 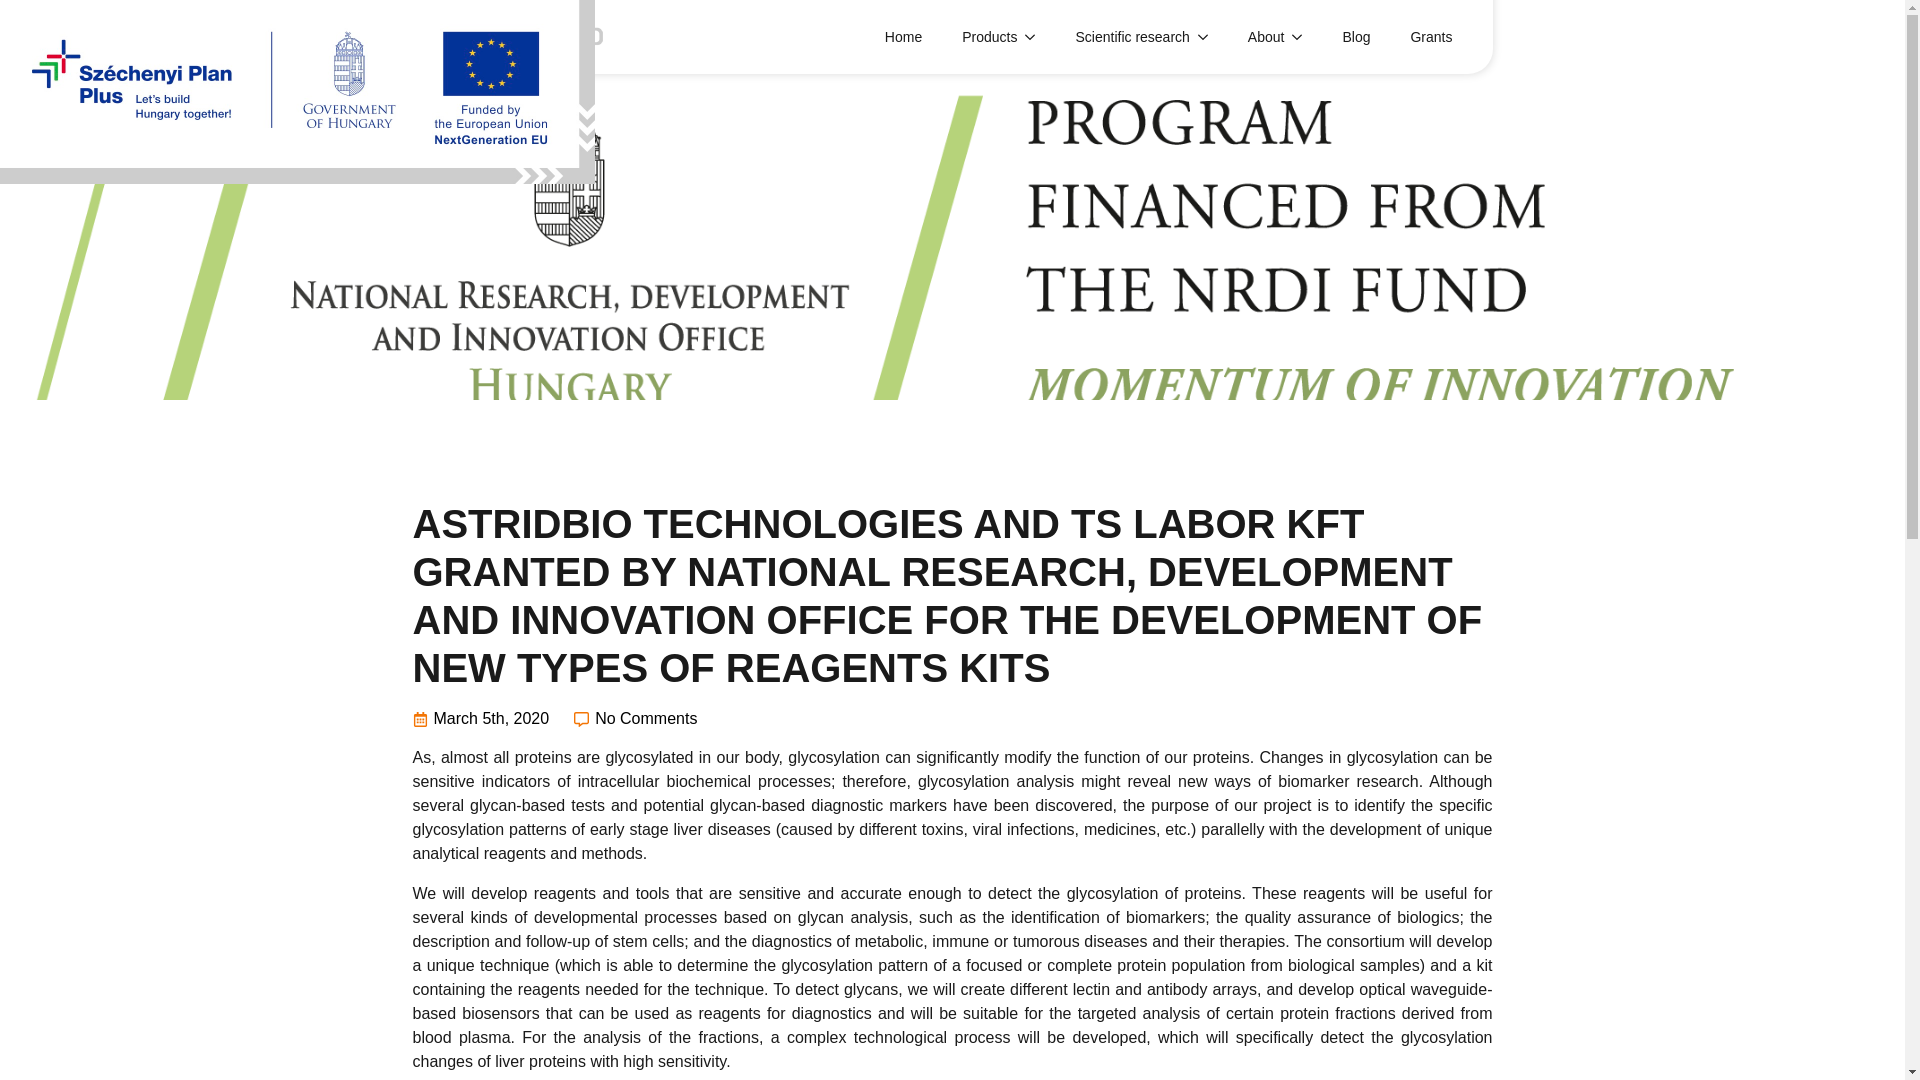 What do you see at coordinates (1431, 36) in the screenshot?
I see `Grants` at bounding box center [1431, 36].